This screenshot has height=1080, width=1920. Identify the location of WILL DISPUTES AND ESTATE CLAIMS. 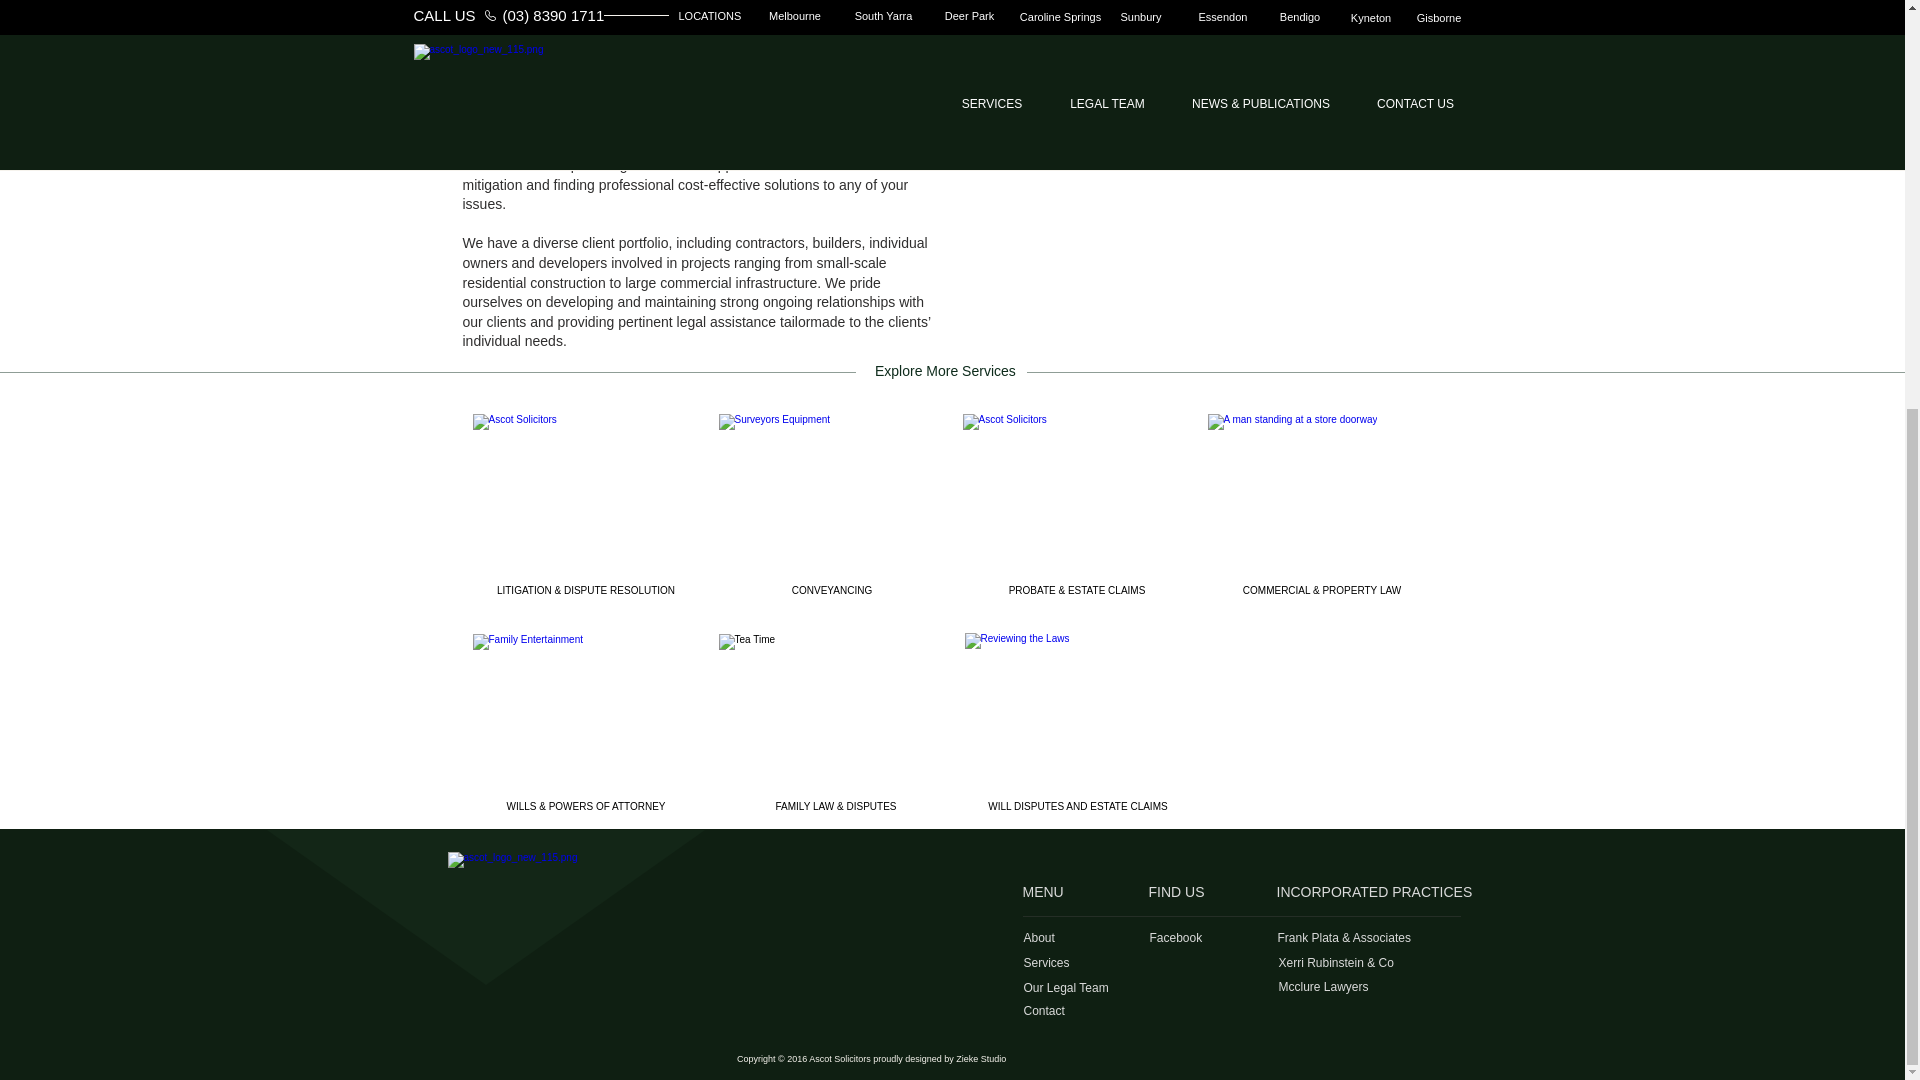
(1076, 807).